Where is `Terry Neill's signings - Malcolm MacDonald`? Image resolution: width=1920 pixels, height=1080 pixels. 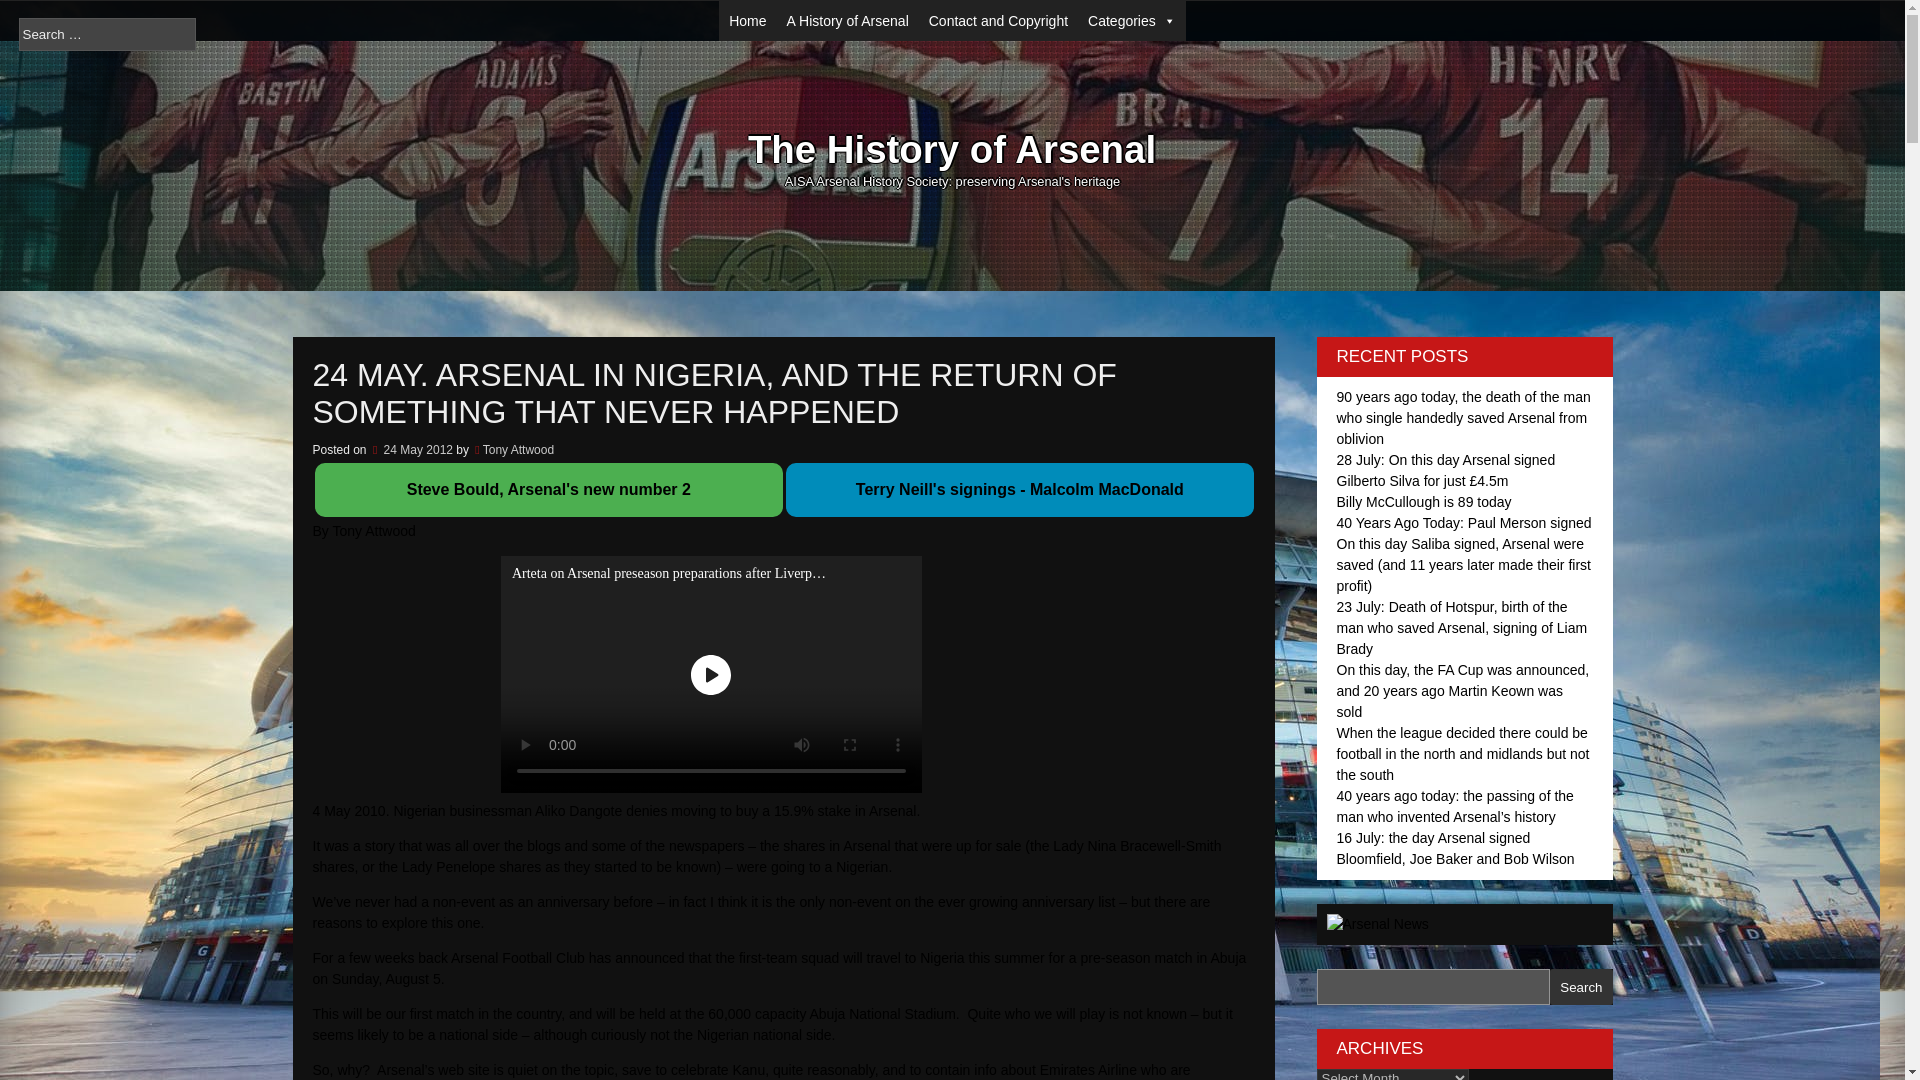
Terry Neill's signings - Malcolm MacDonald is located at coordinates (1020, 488).